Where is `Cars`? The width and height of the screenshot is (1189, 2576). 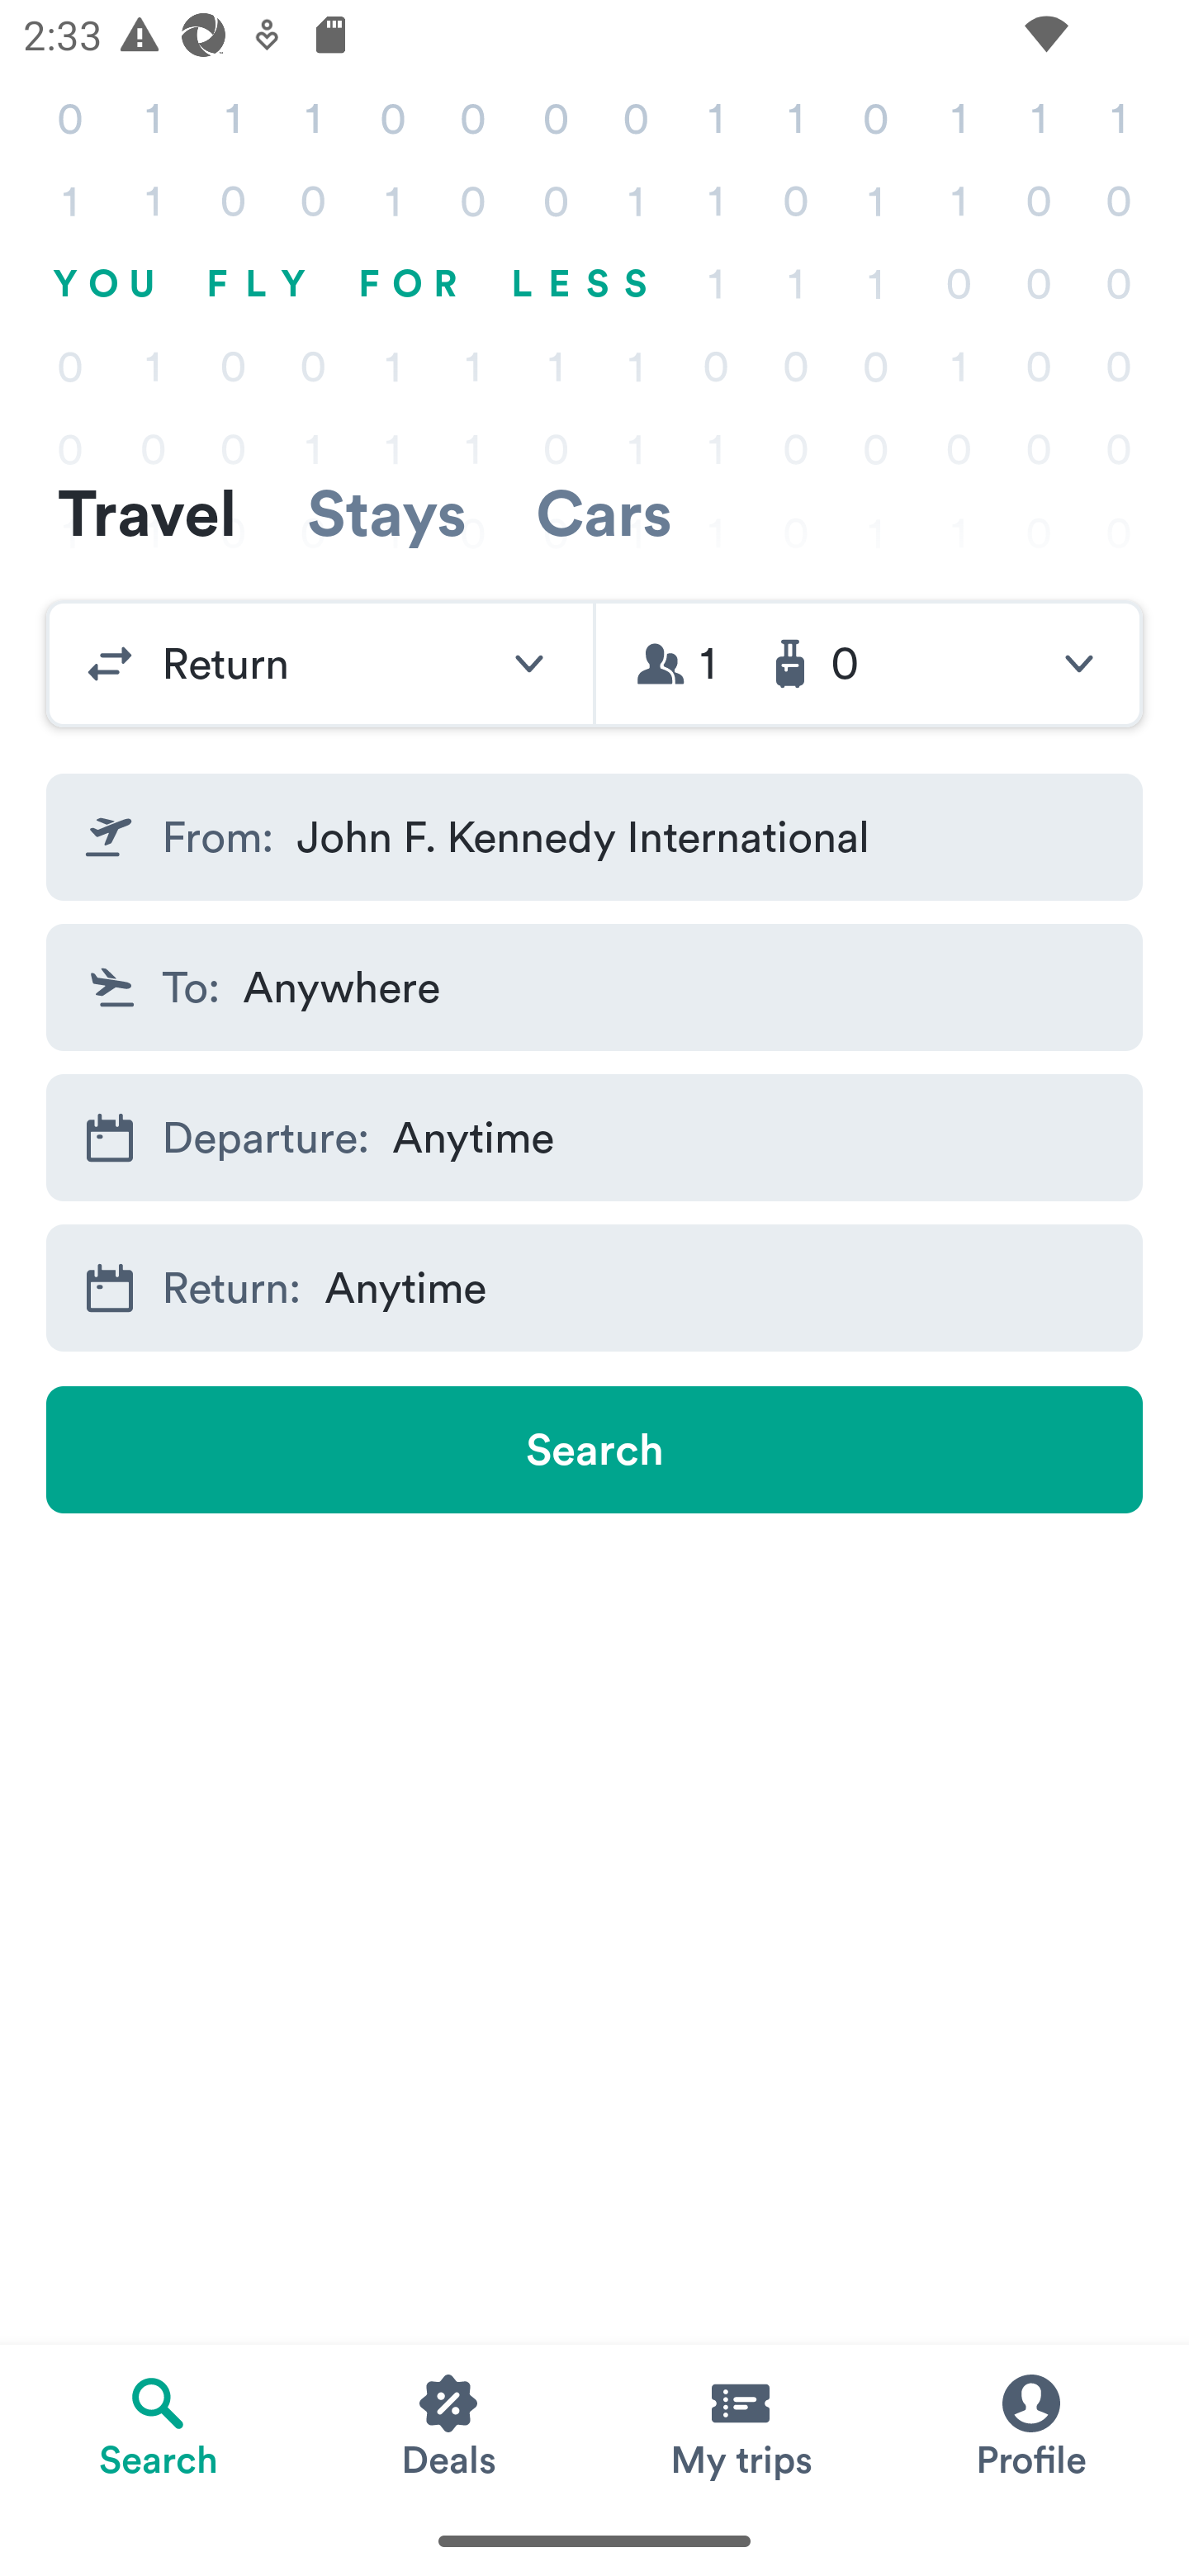 Cars is located at coordinates (604, 512).